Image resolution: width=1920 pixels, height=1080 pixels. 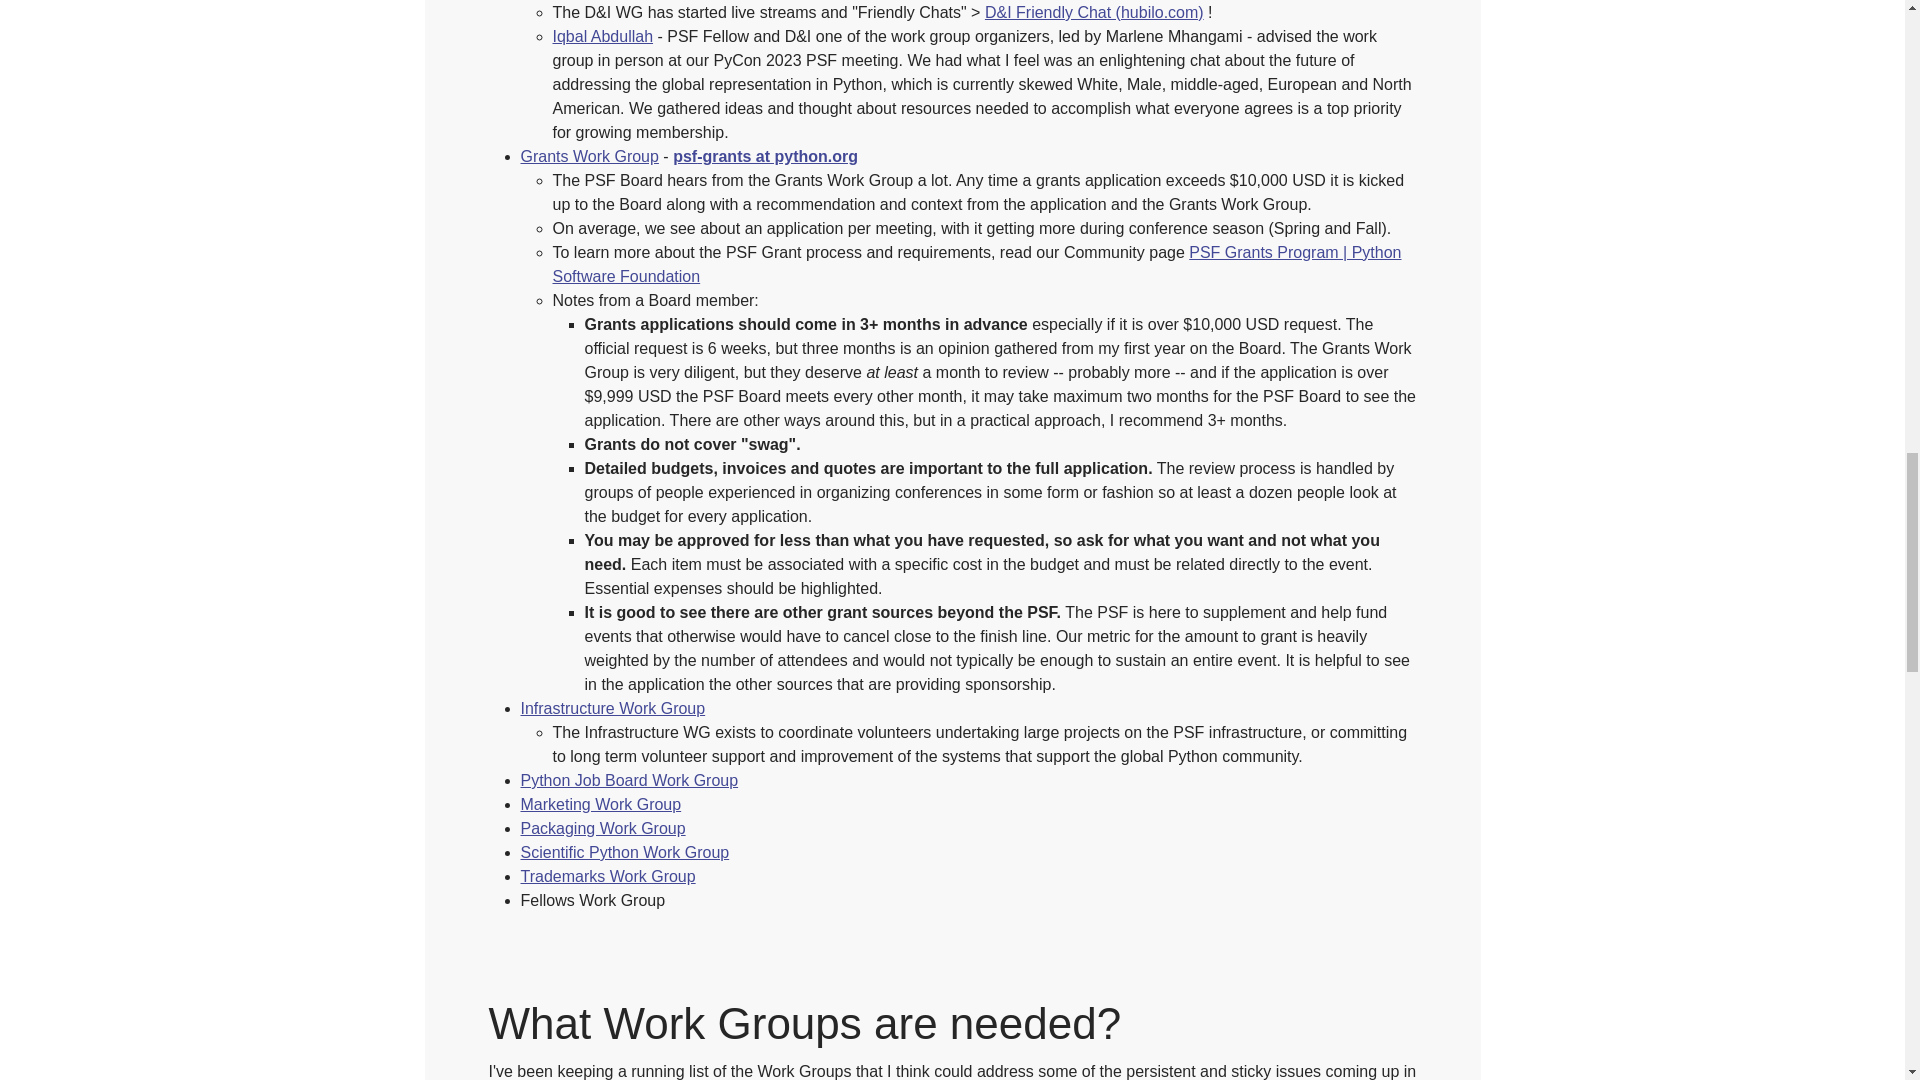 I want to click on Iqbal Abdullah, so click(x=602, y=36).